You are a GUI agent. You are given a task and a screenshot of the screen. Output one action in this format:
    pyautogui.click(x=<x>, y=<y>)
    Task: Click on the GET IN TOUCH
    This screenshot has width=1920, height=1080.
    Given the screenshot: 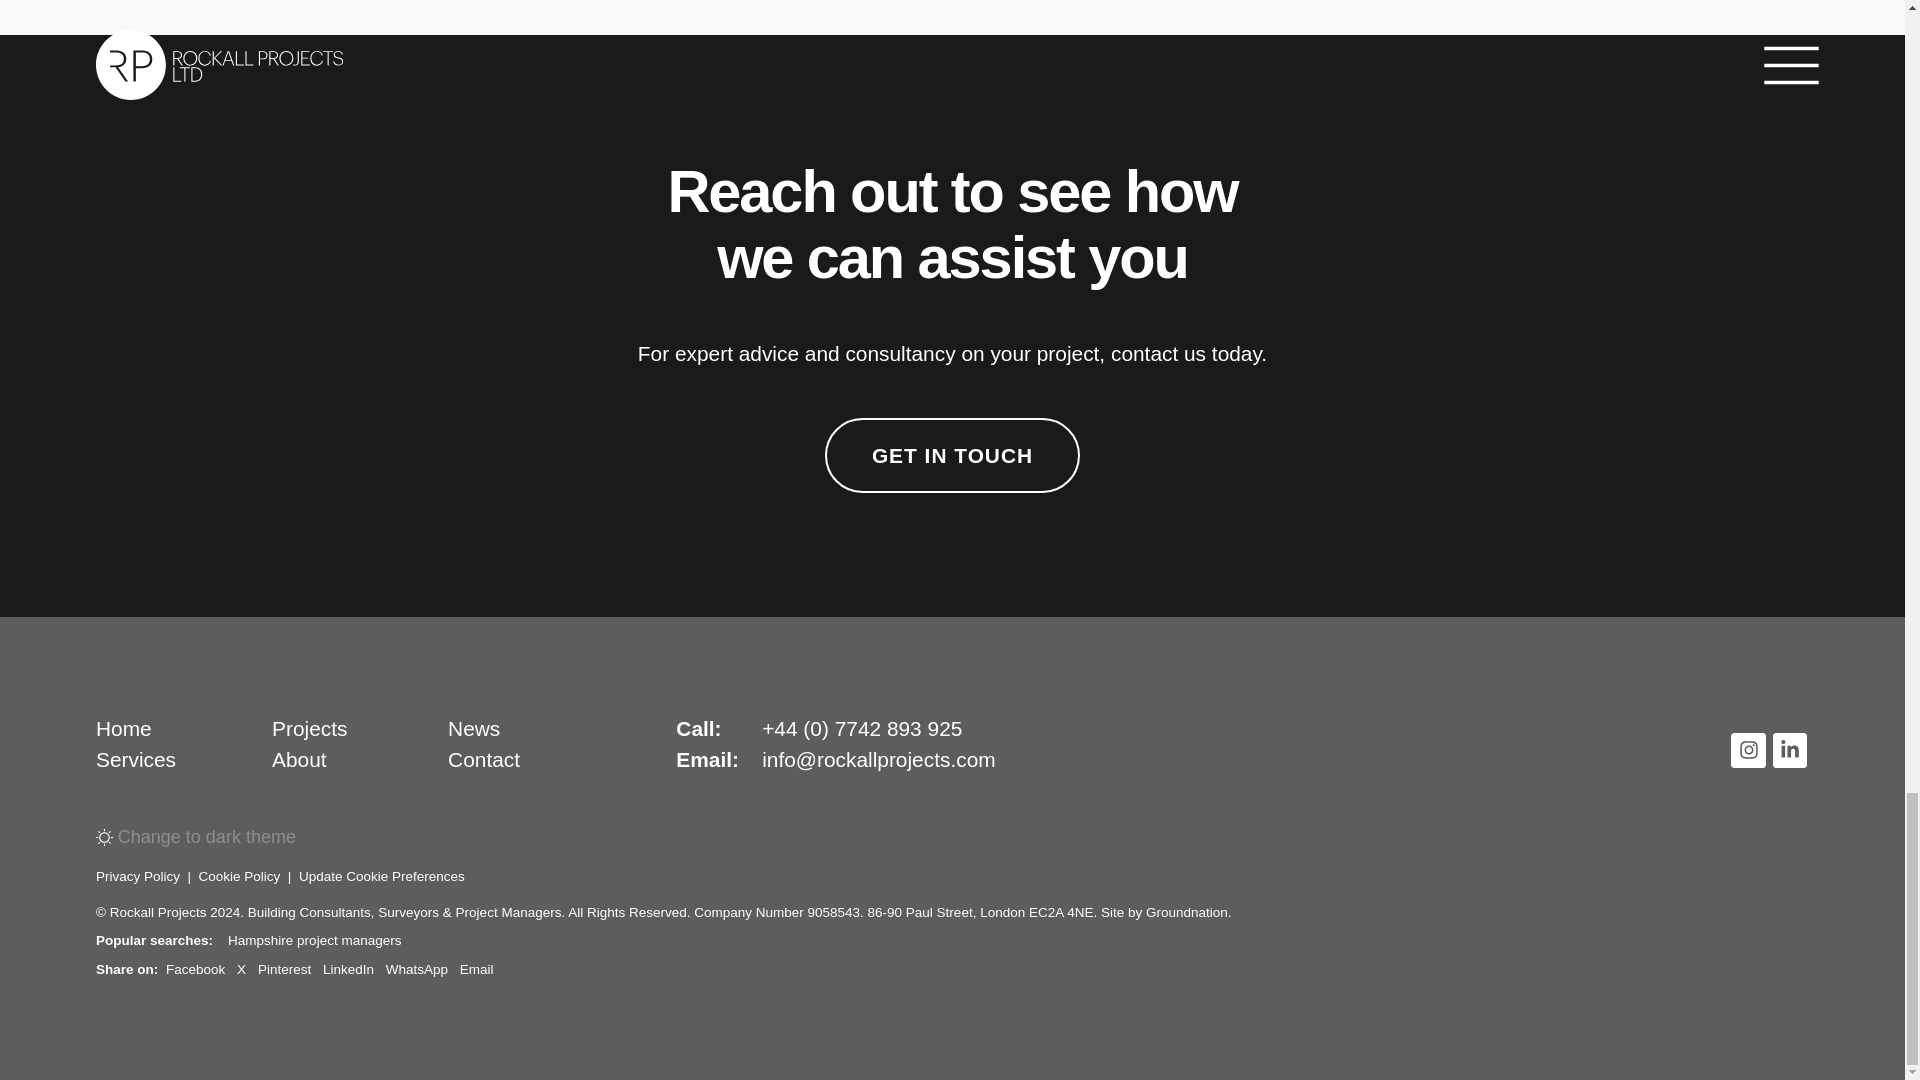 What is the action you would take?
    pyautogui.click(x=952, y=455)
    